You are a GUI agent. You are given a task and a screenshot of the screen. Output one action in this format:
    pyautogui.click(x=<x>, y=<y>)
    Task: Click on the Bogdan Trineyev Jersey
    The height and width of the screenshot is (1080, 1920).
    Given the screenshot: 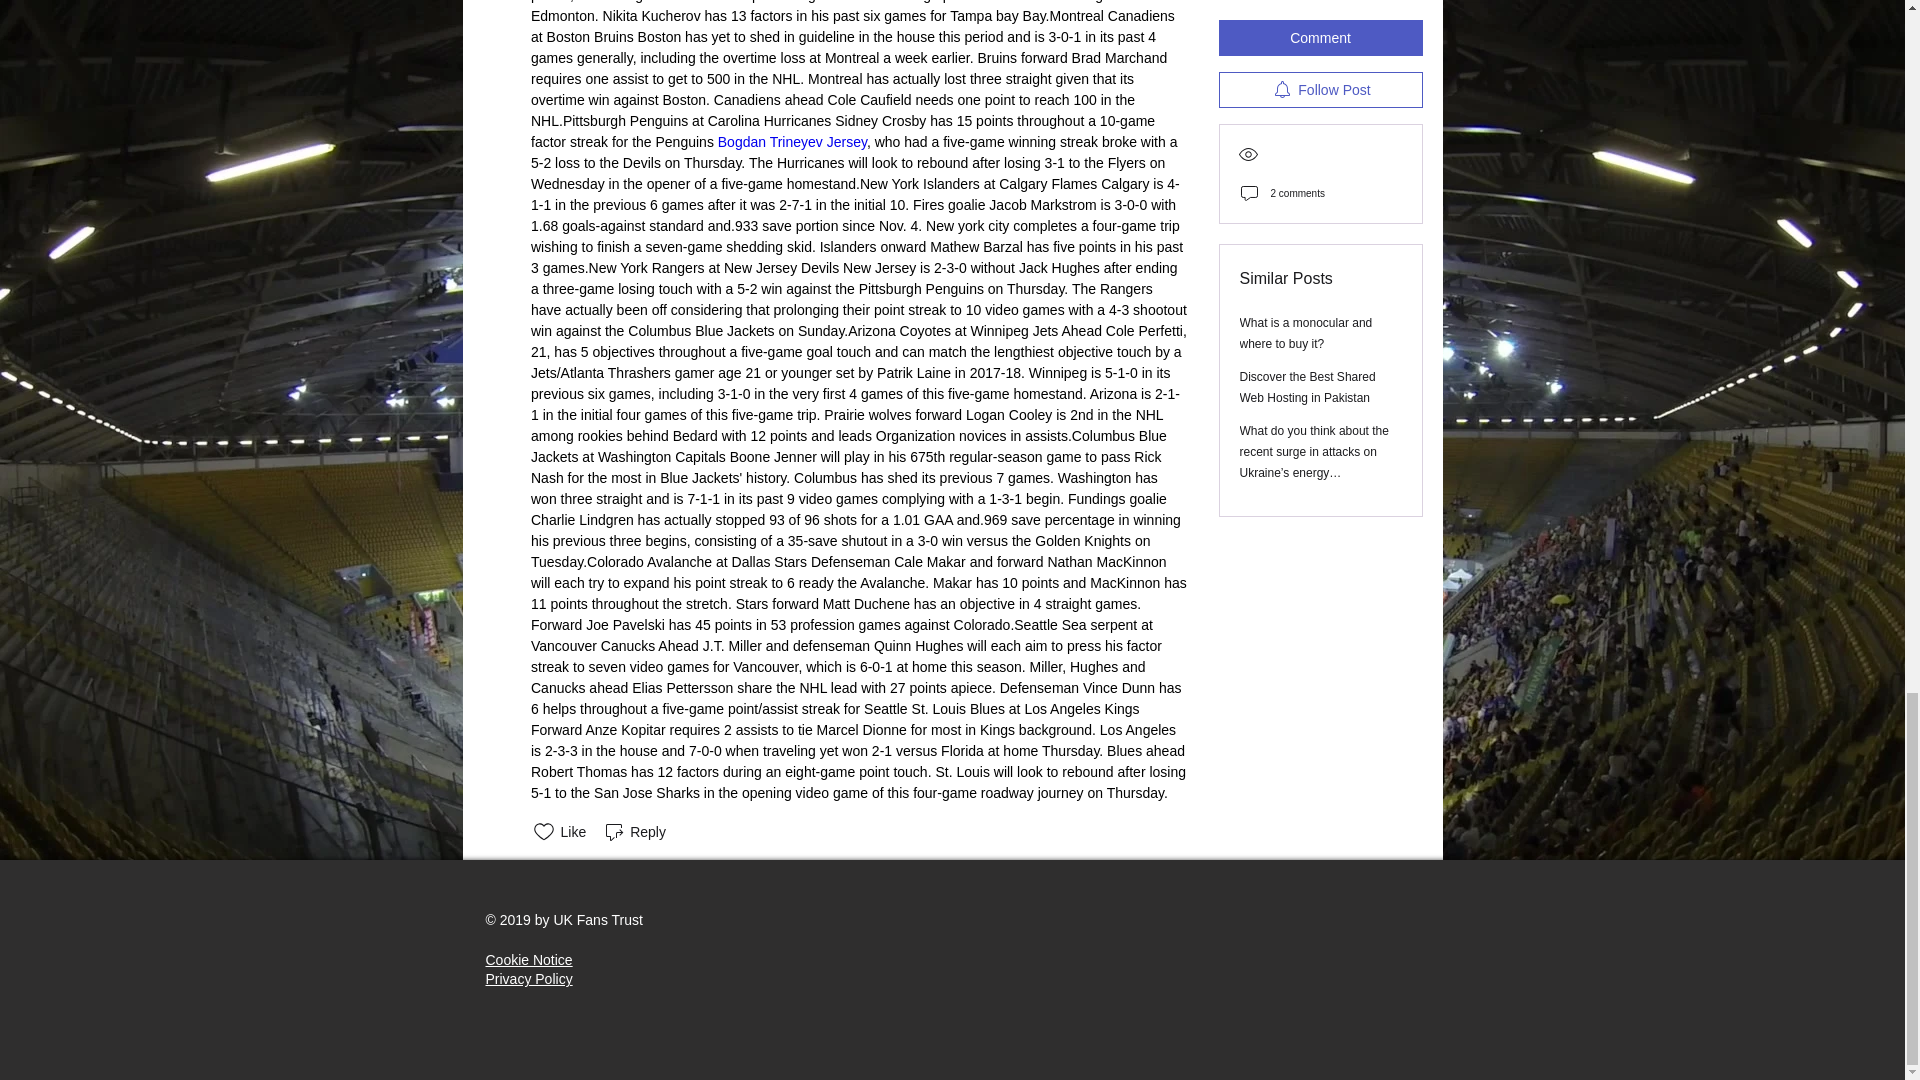 What is the action you would take?
    pyautogui.click(x=790, y=142)
    